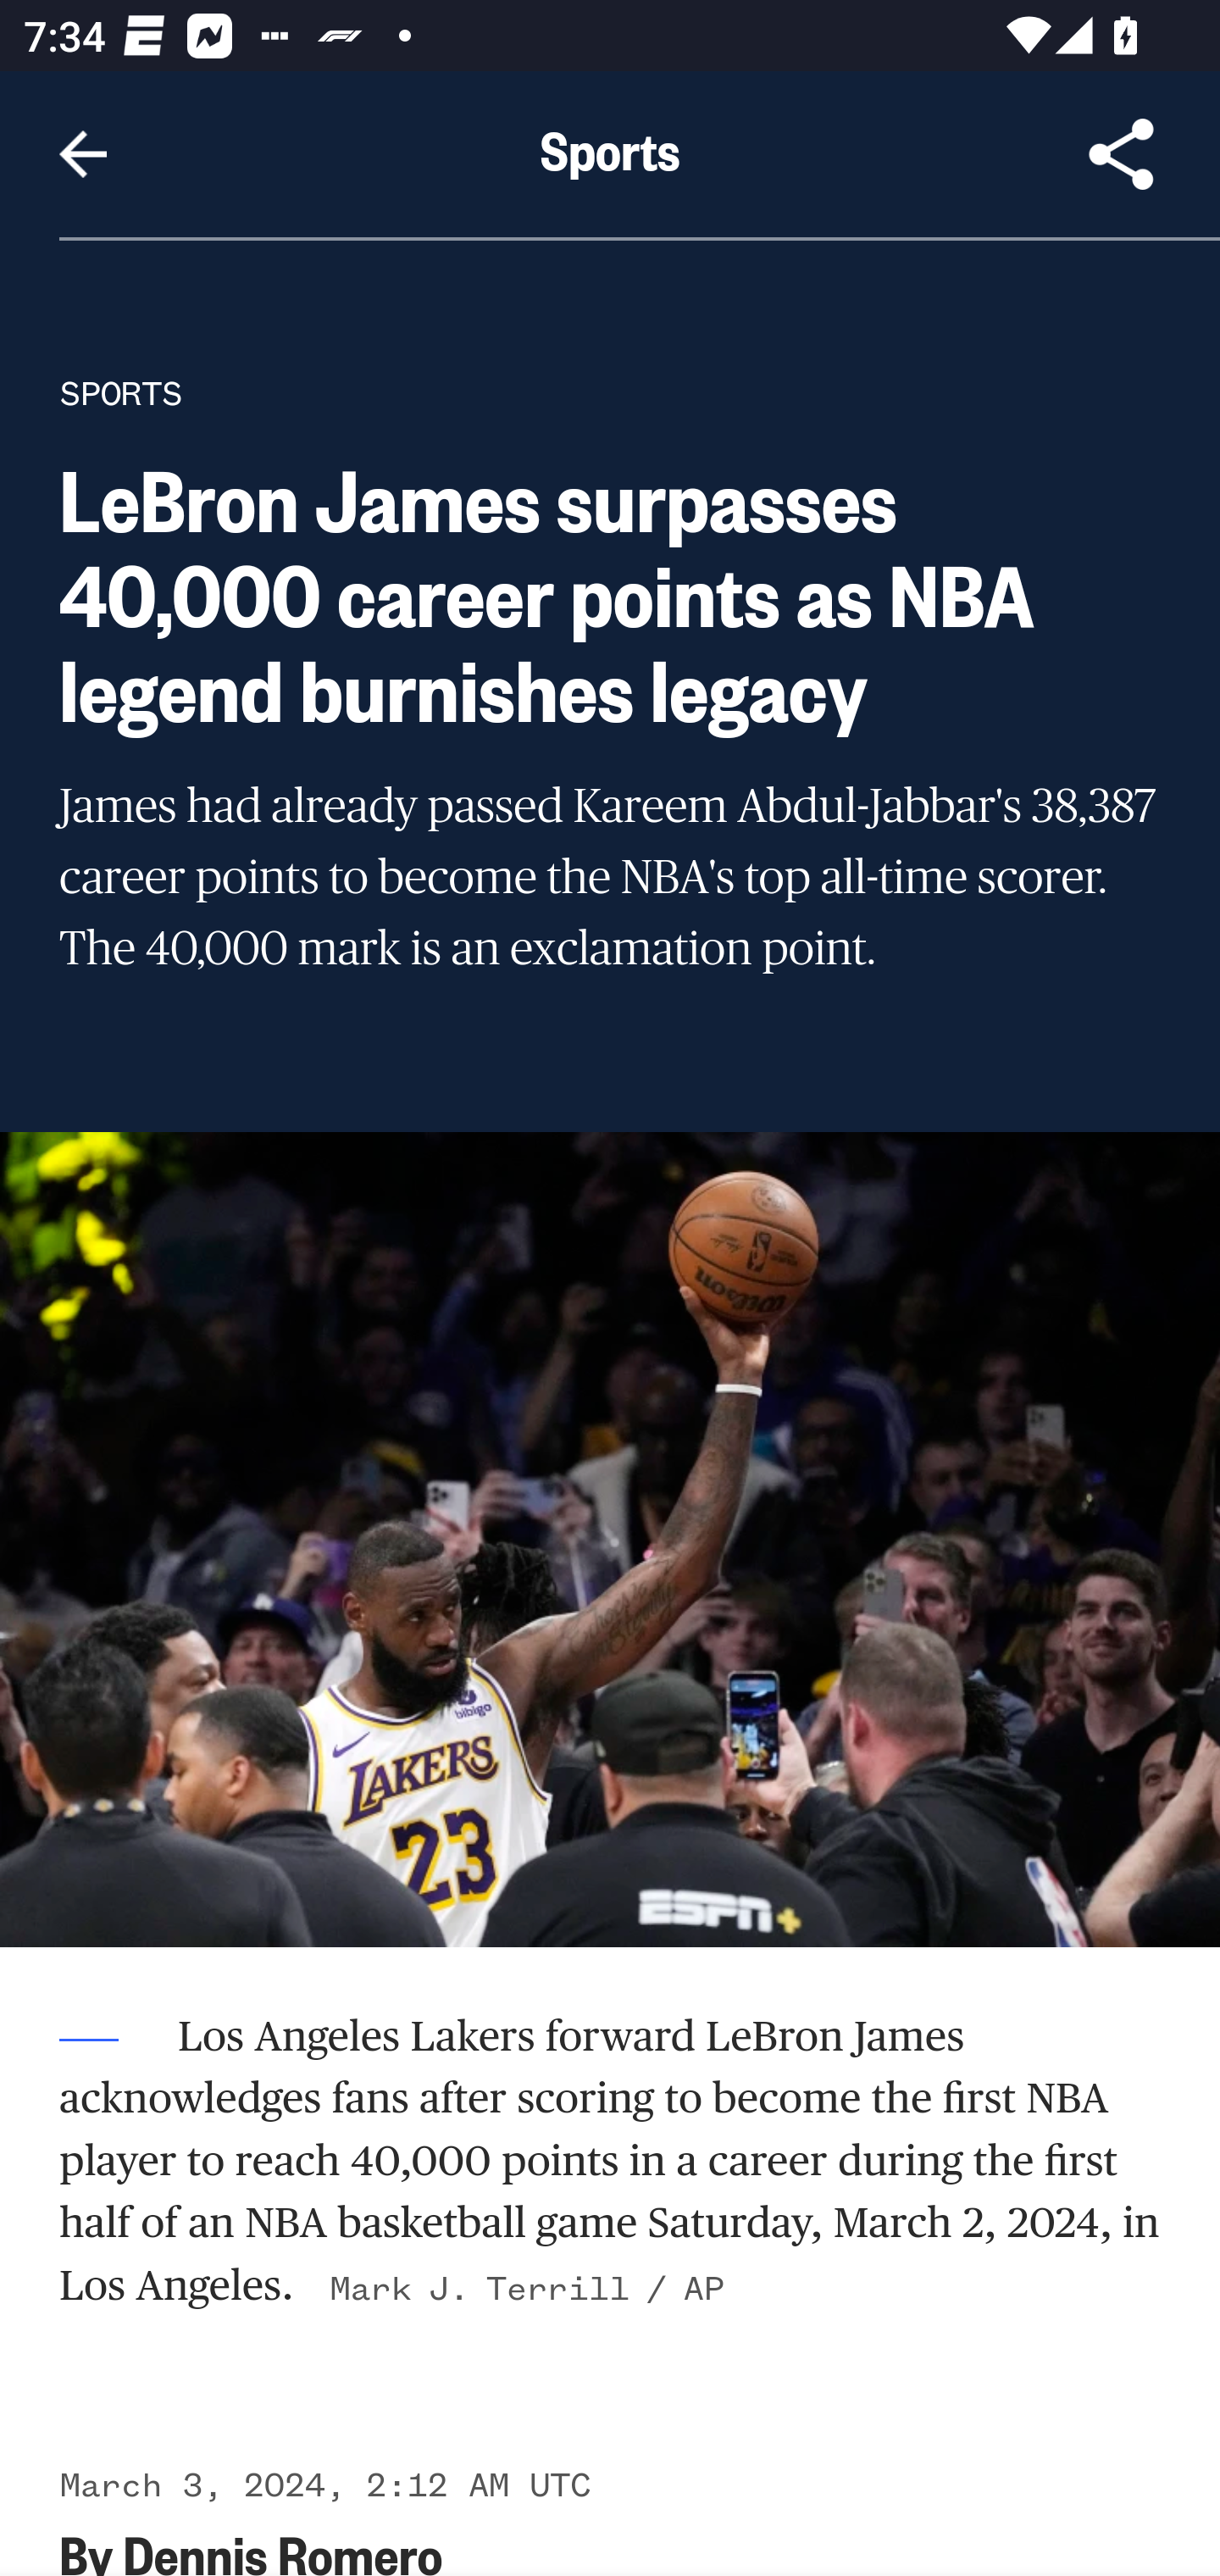 The width and height of the screenshot is (1220, 2576). What do you see at coordinates (122, 393) in the screenshot?
I see `SPORTS` at bounding box center [122, 393].